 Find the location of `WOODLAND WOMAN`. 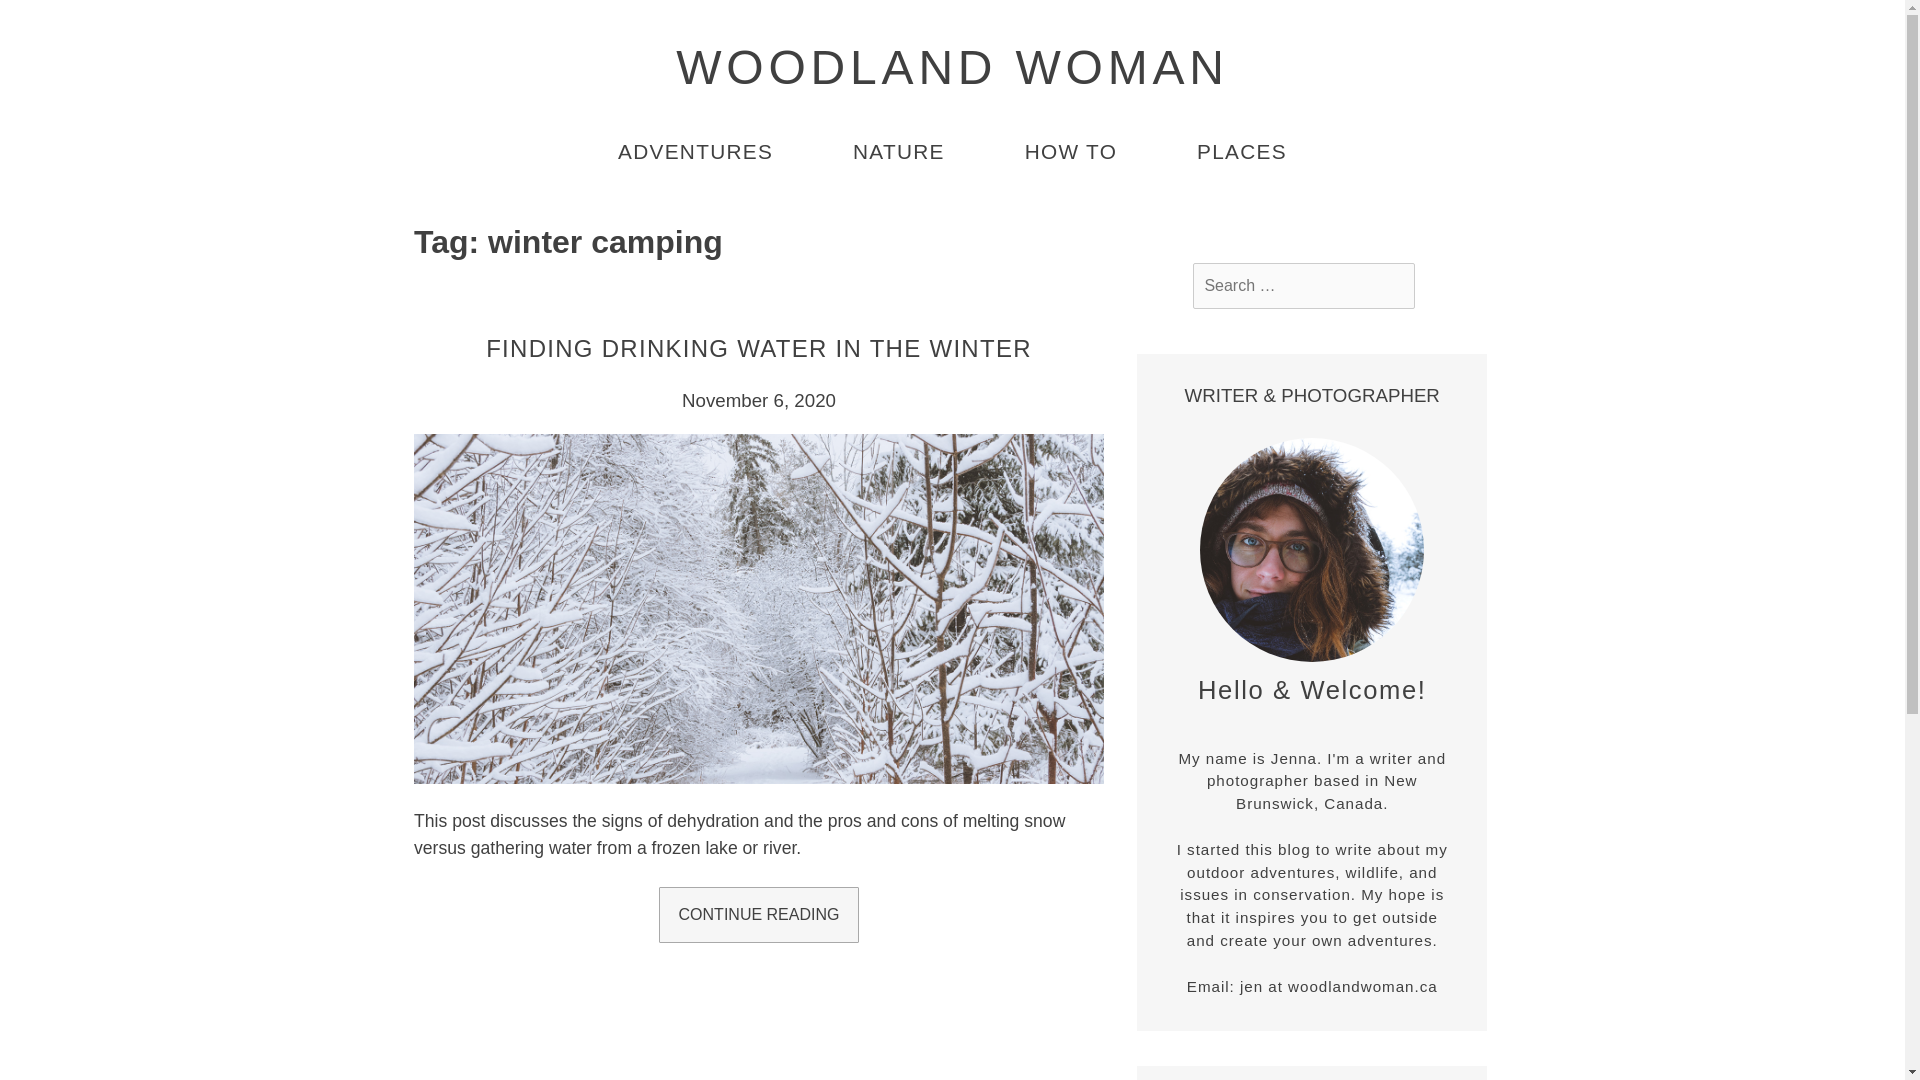

WOODLAND WOMAN is located at coordinates (952, 67).